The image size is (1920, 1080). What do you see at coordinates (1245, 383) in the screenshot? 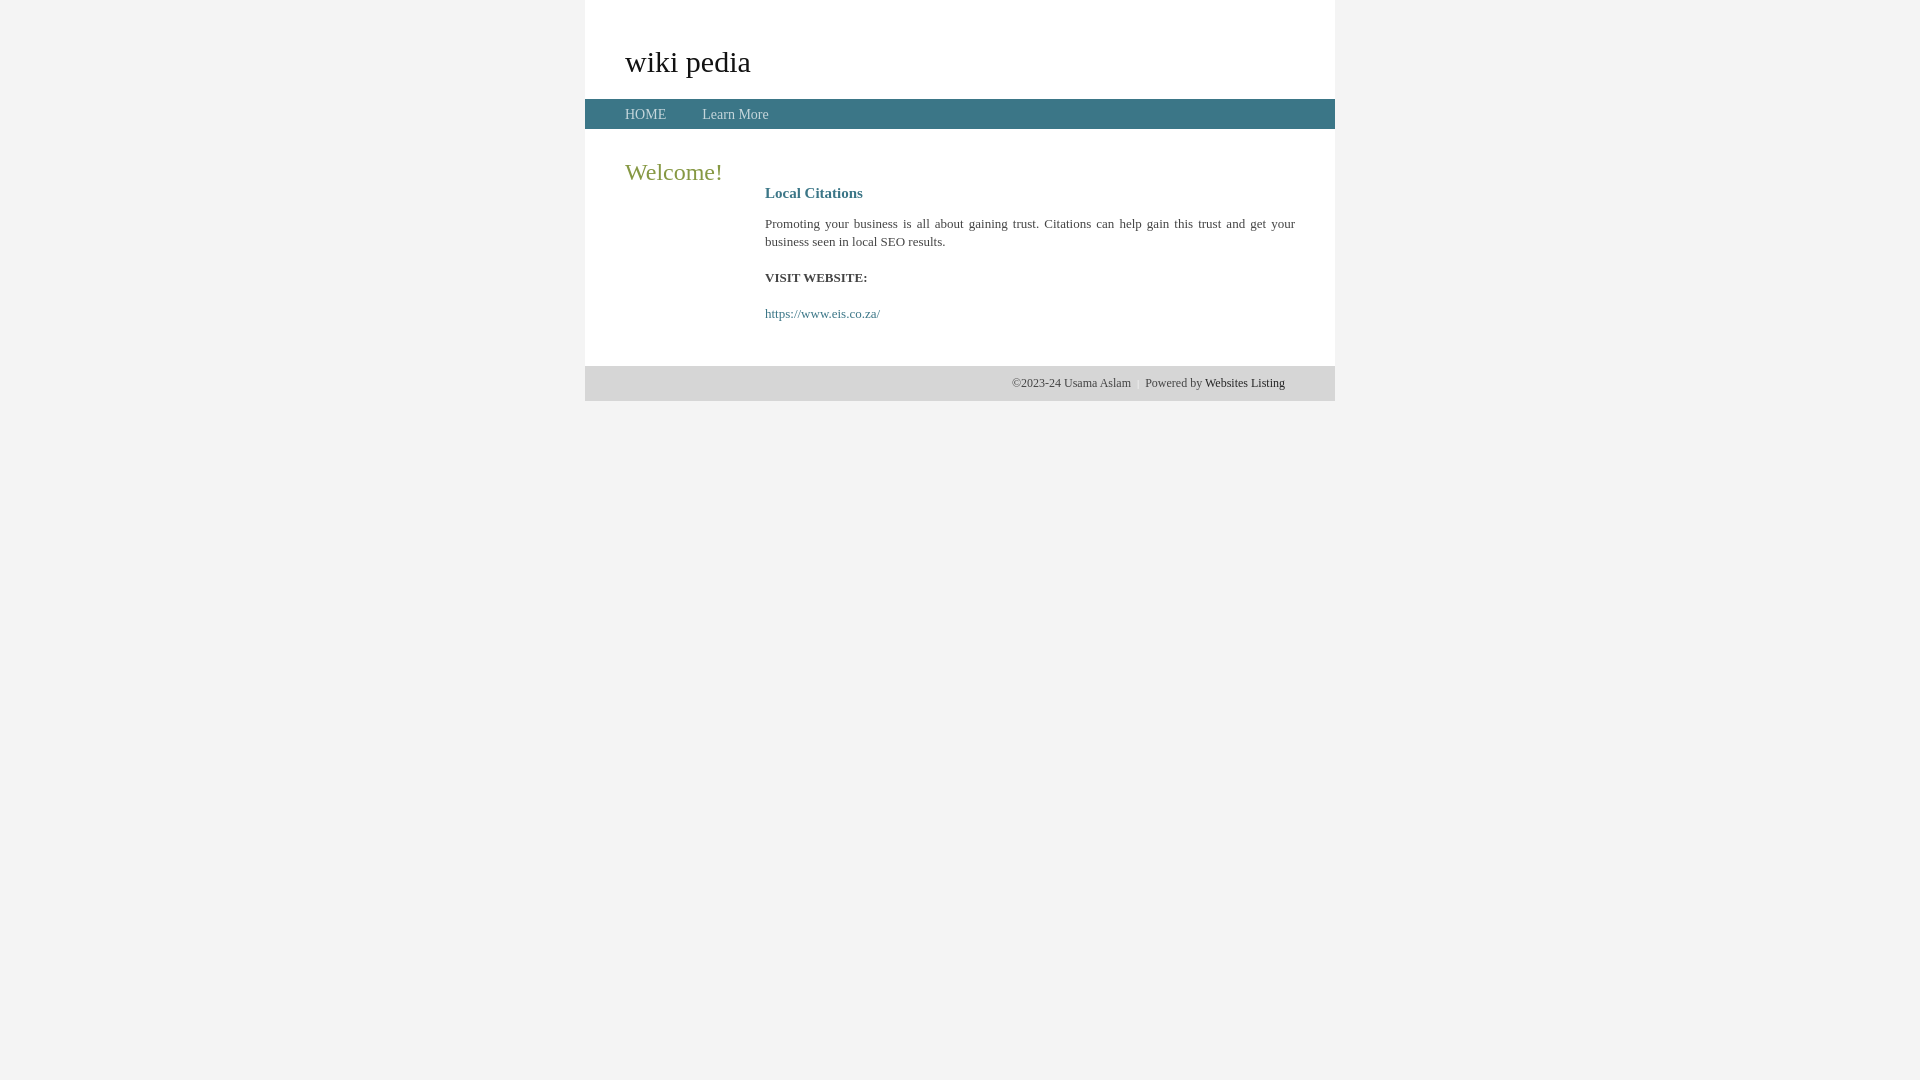
I see `Websites Listing` at bounding box center [1245, 383].